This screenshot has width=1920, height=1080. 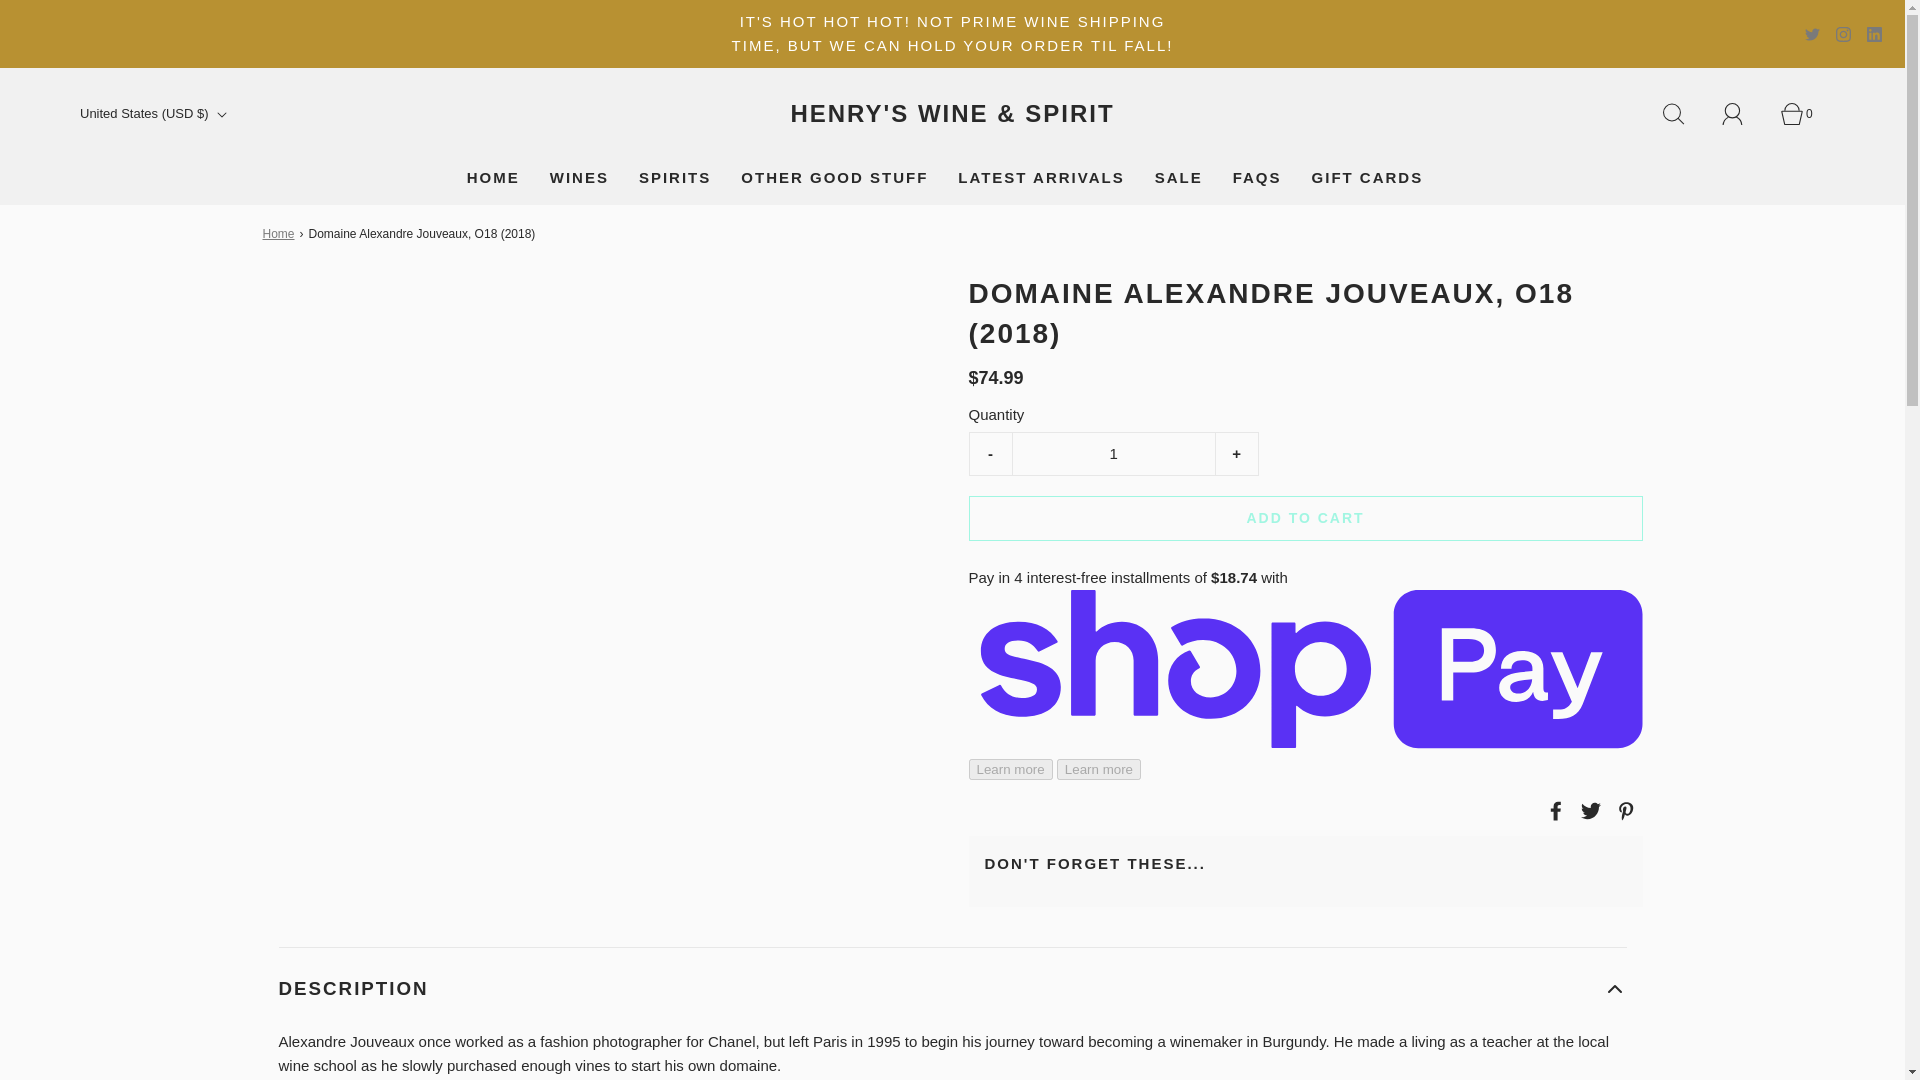 What do you see at coordinates (1803, 114) in the screenshot?
I see `0` at bounding box center [1803, 114].